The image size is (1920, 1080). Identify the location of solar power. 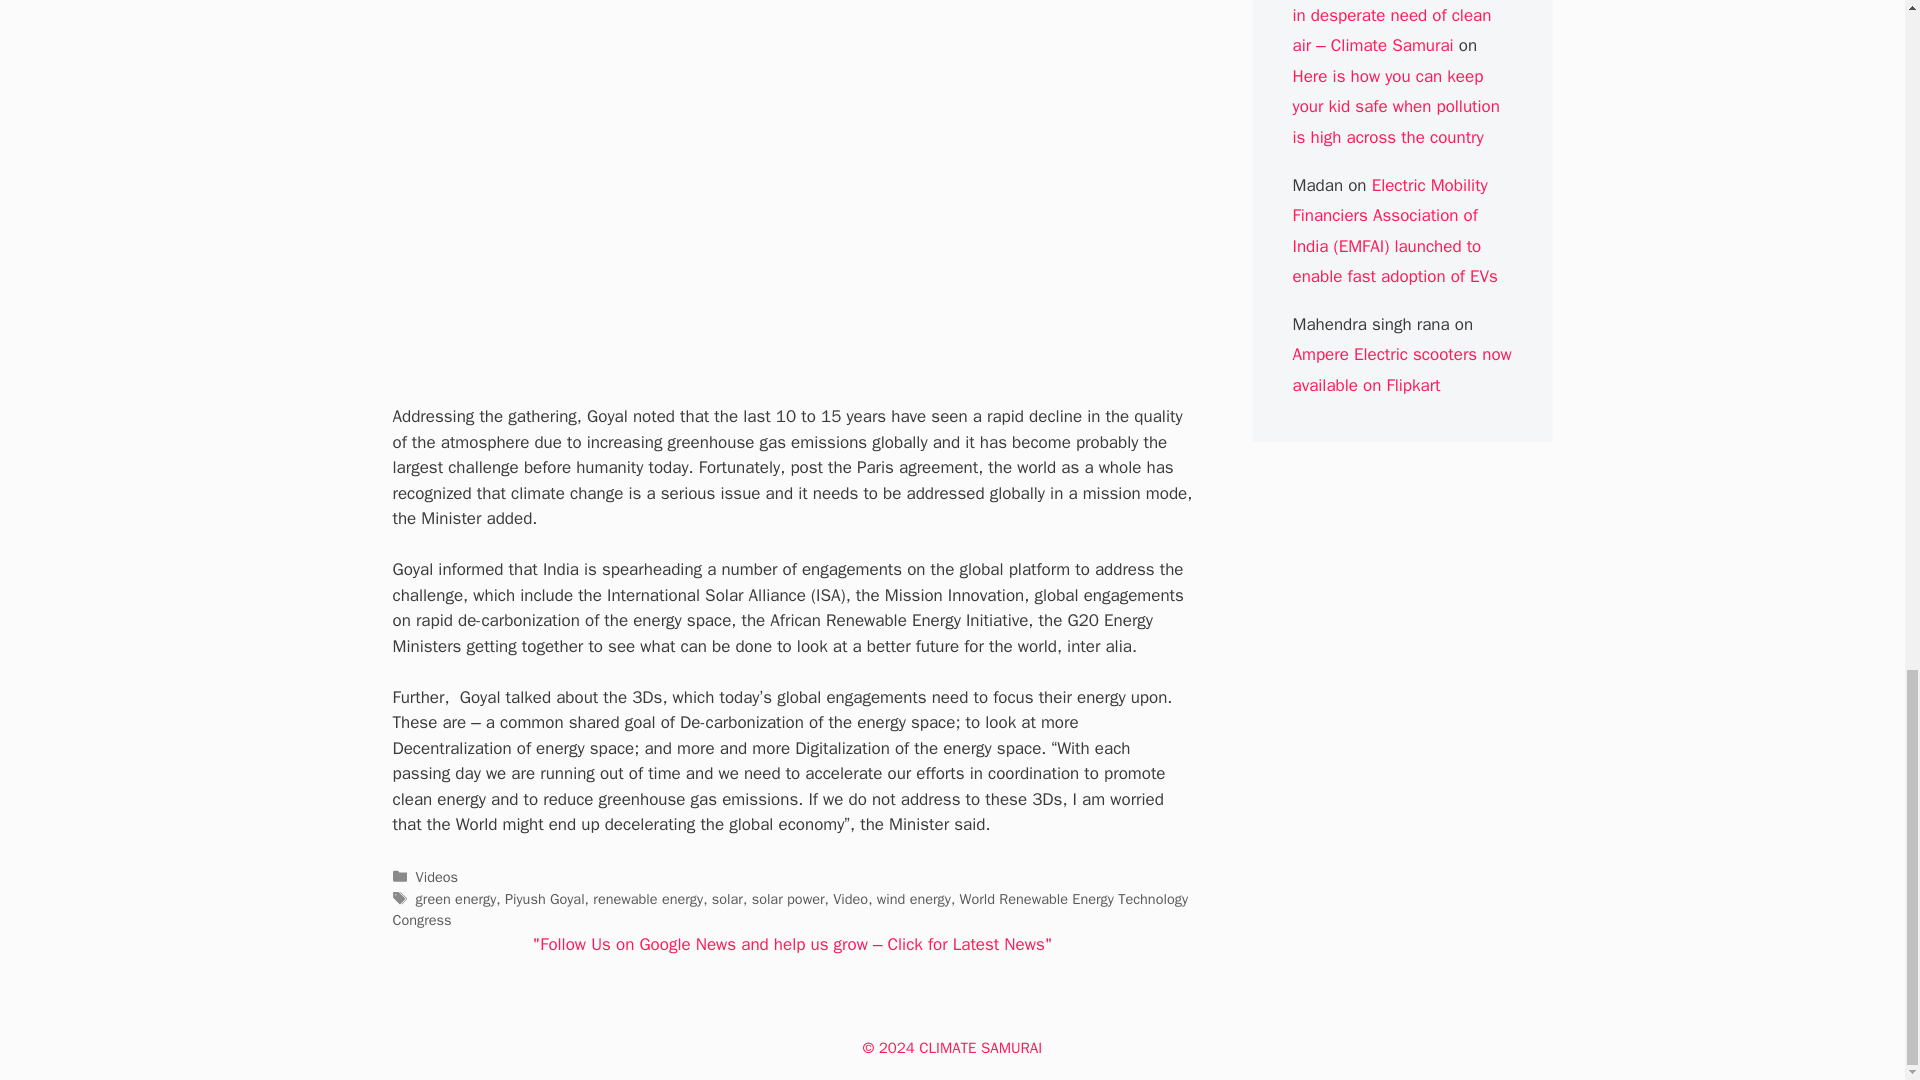
(788, 898).